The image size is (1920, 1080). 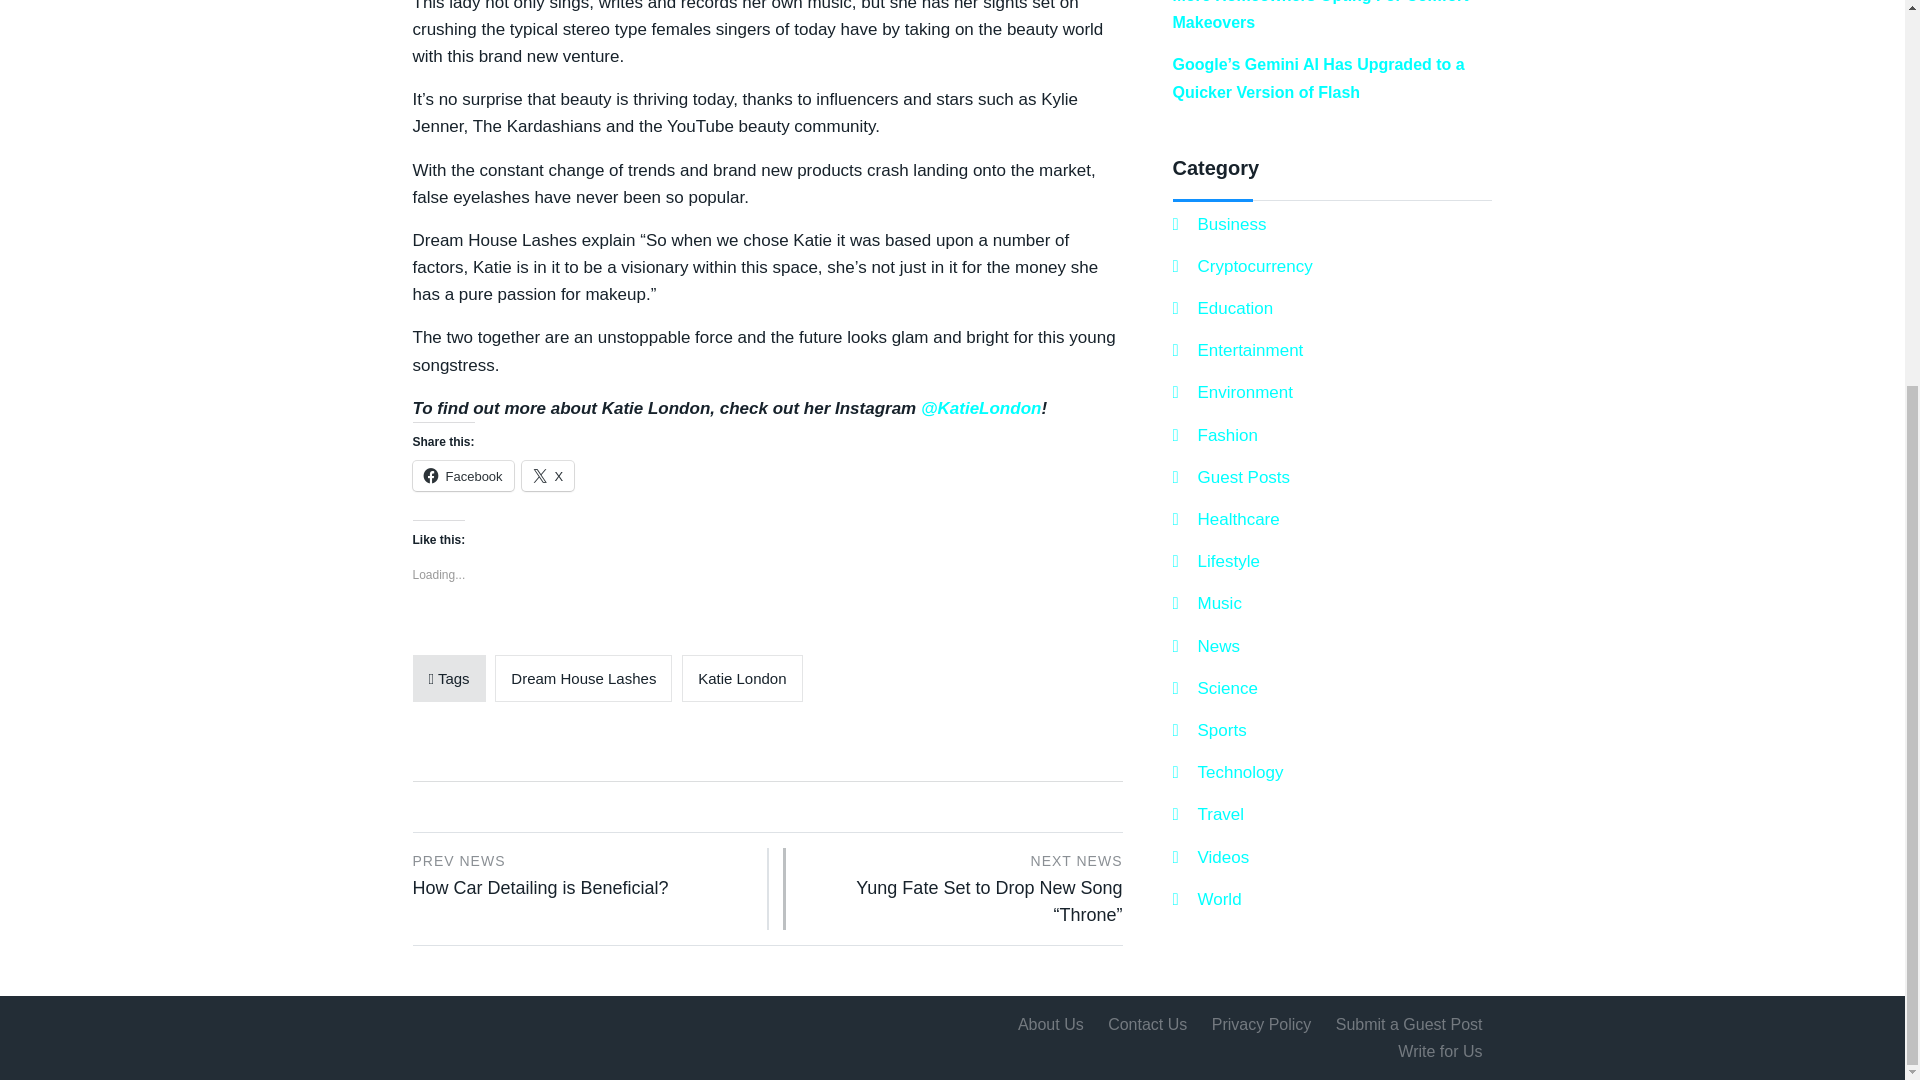 I want to click on Katie London, so click(x=742, y=678).